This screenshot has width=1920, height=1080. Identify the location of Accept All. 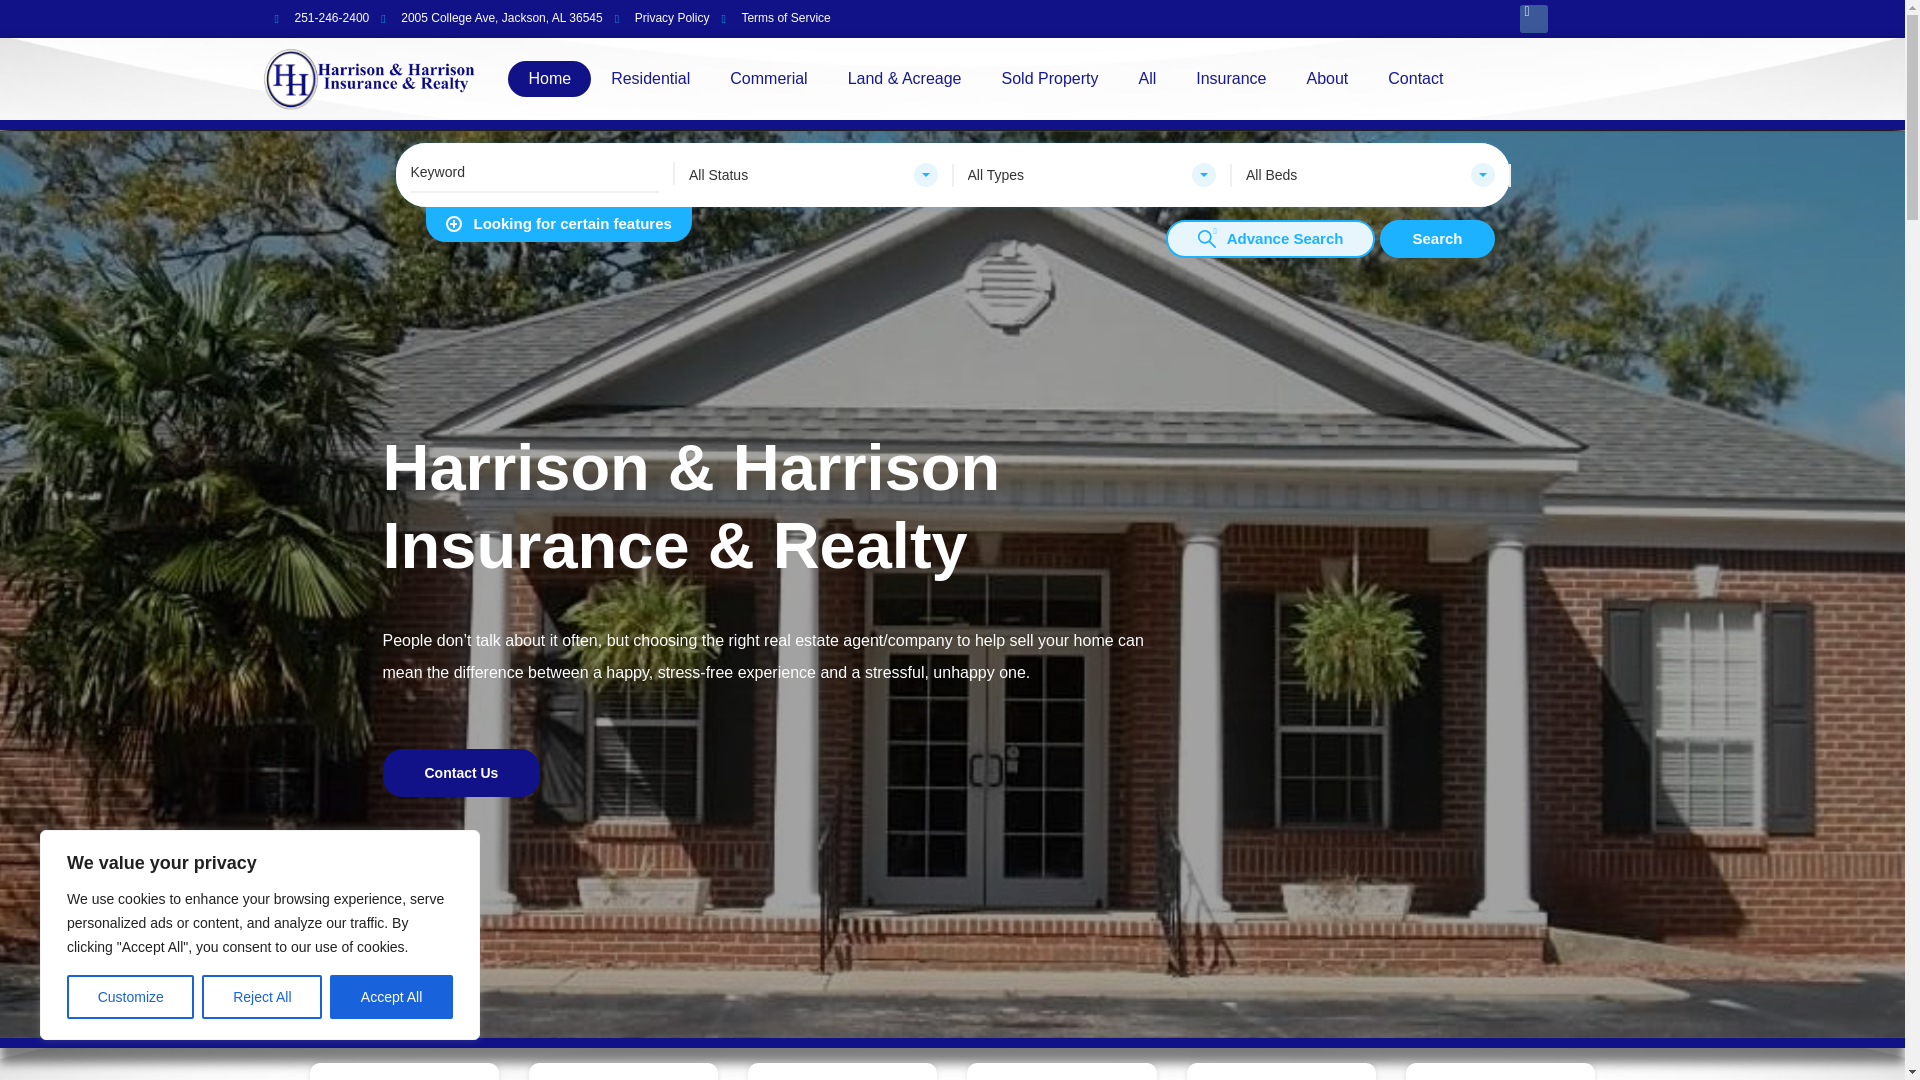
(392, 997).